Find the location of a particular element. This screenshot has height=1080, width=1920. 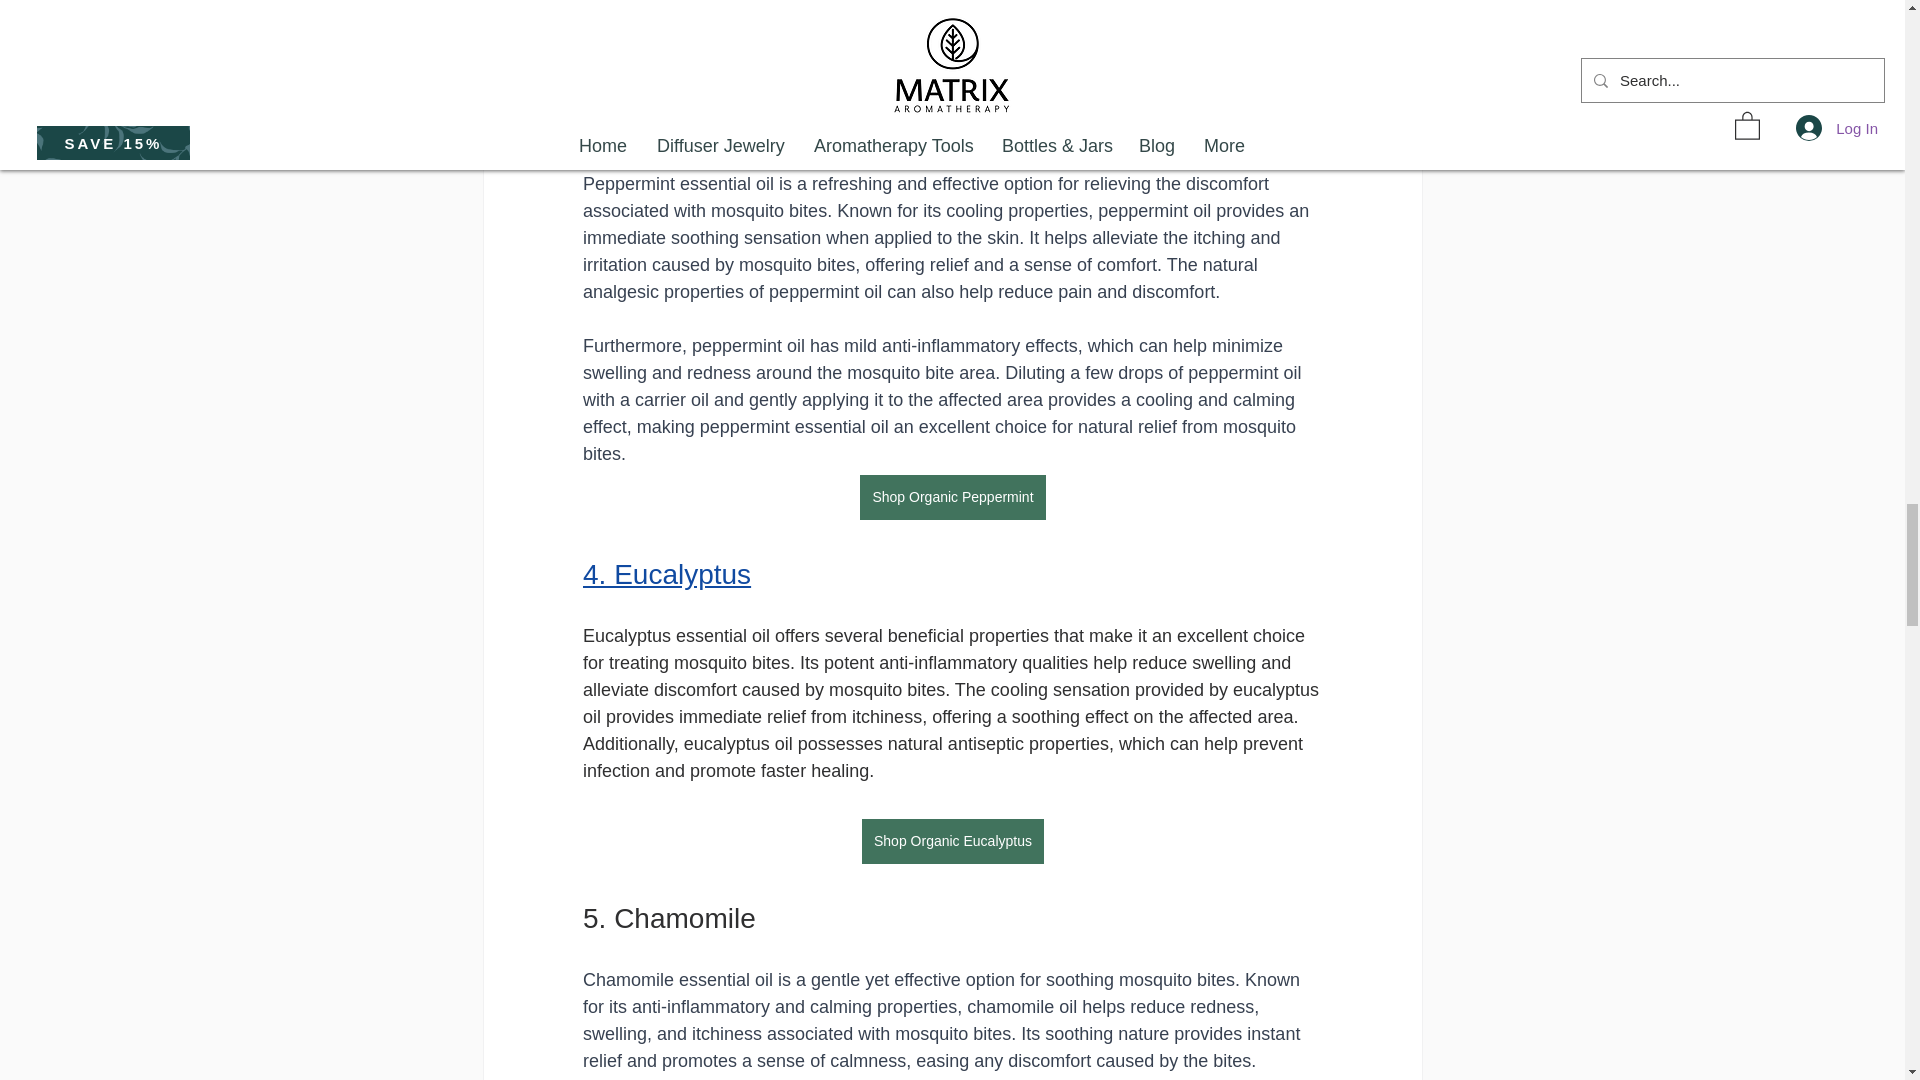

Shop Organic Eucalyptus is located at coordinates (953, 841).